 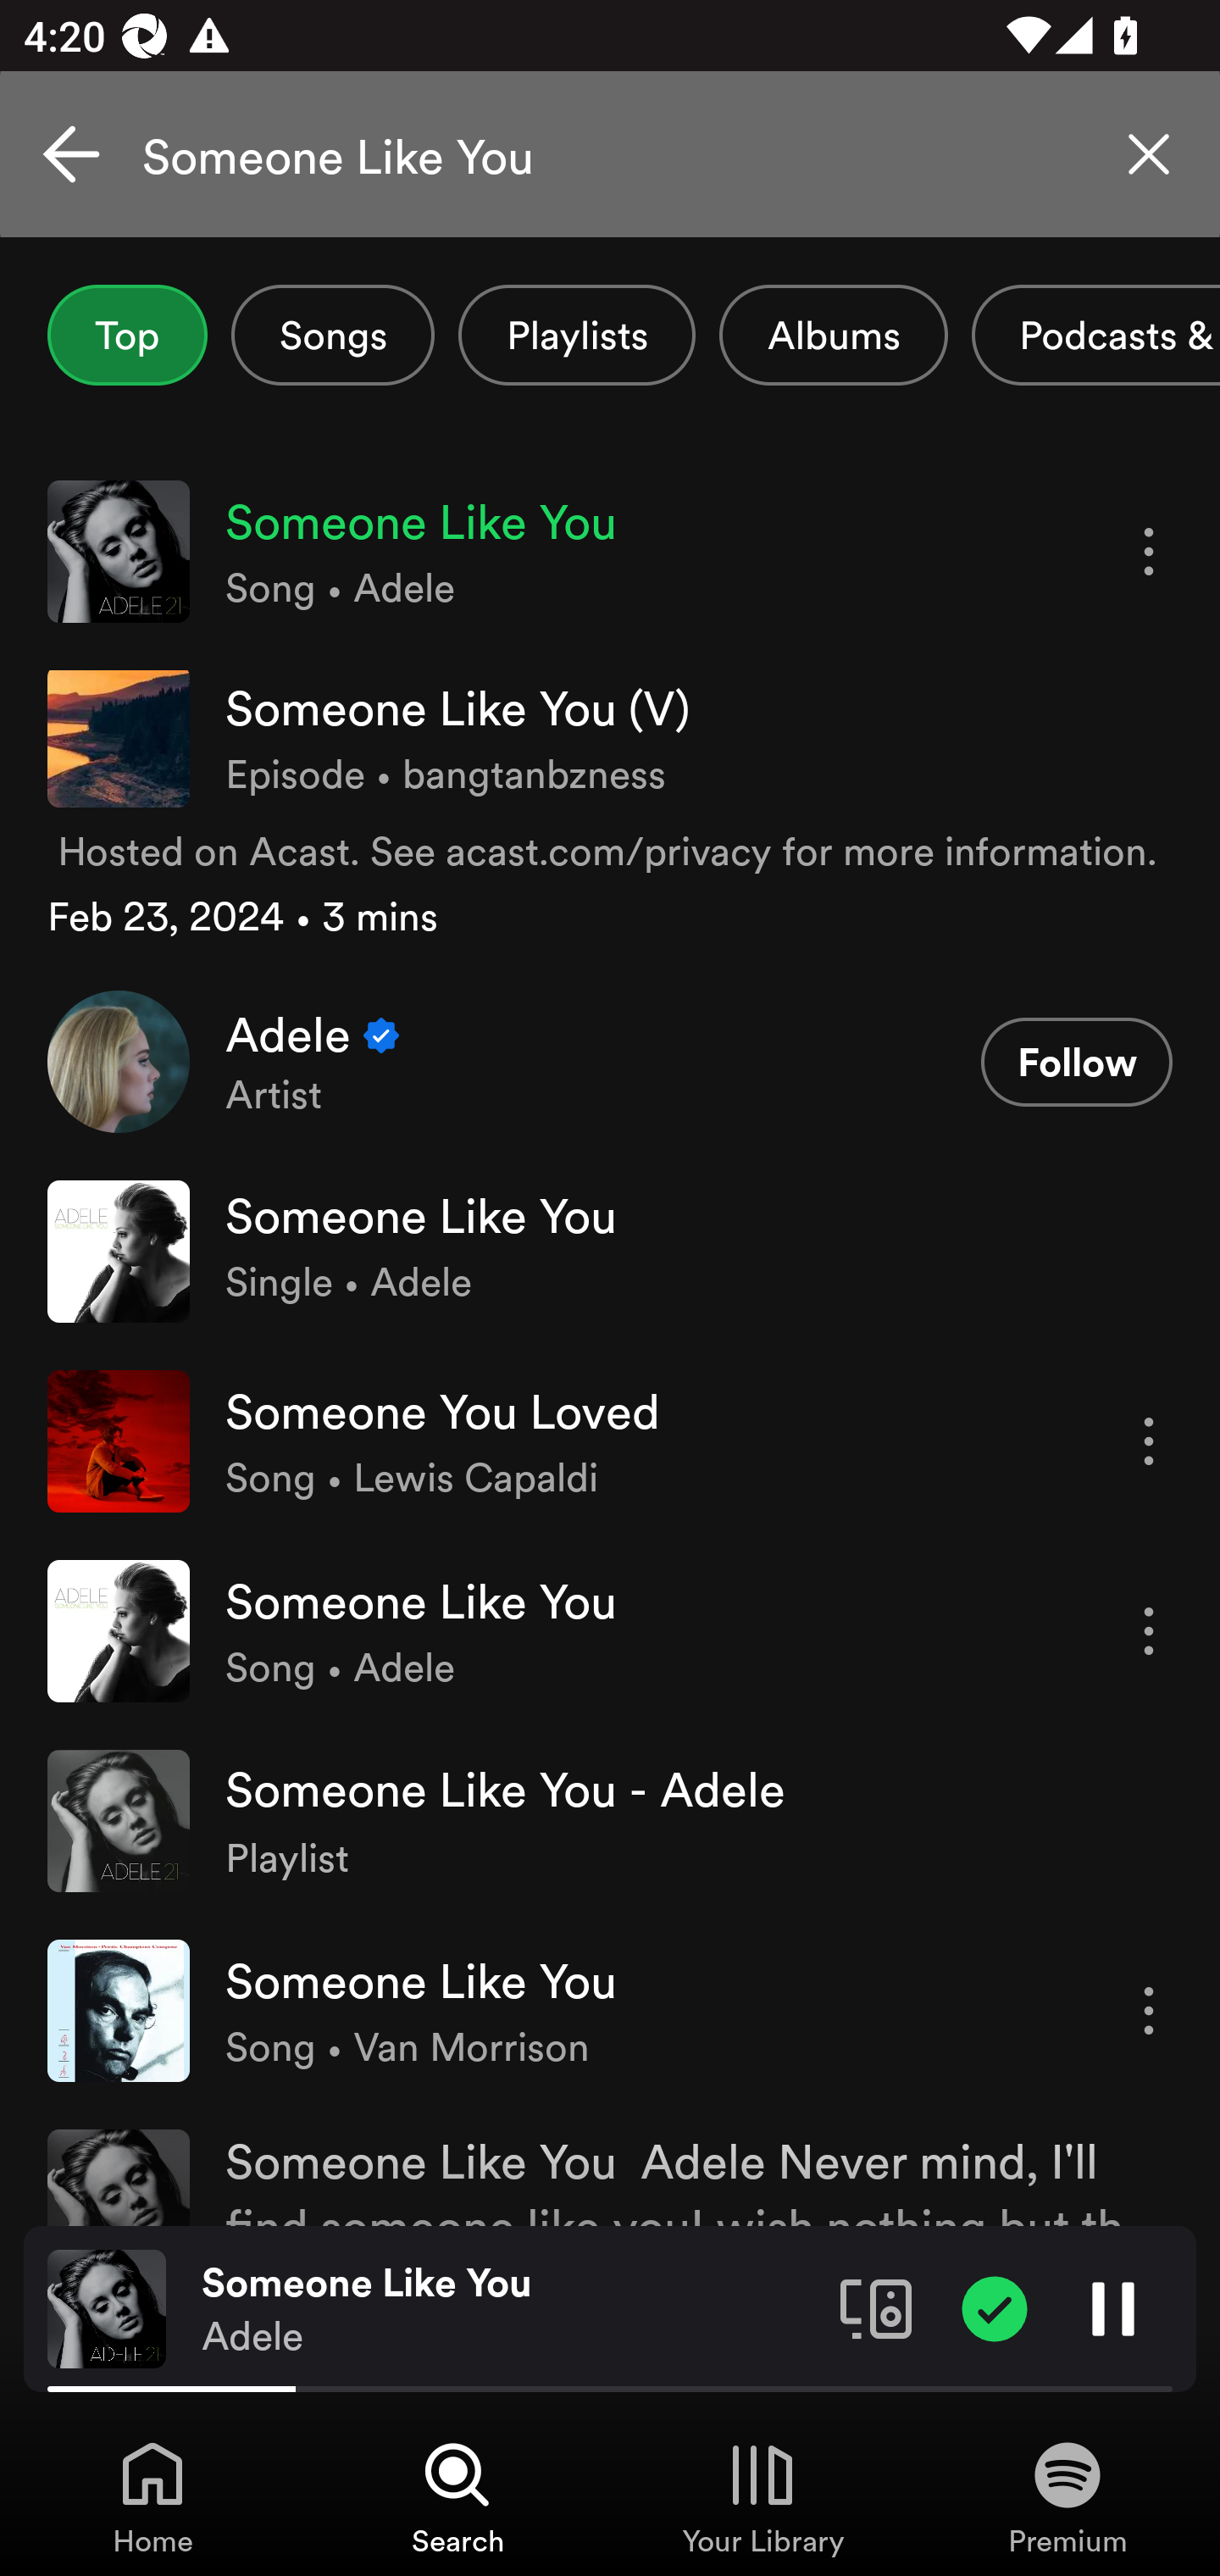 I want to click on Playlists, so click(x=576, y=335).